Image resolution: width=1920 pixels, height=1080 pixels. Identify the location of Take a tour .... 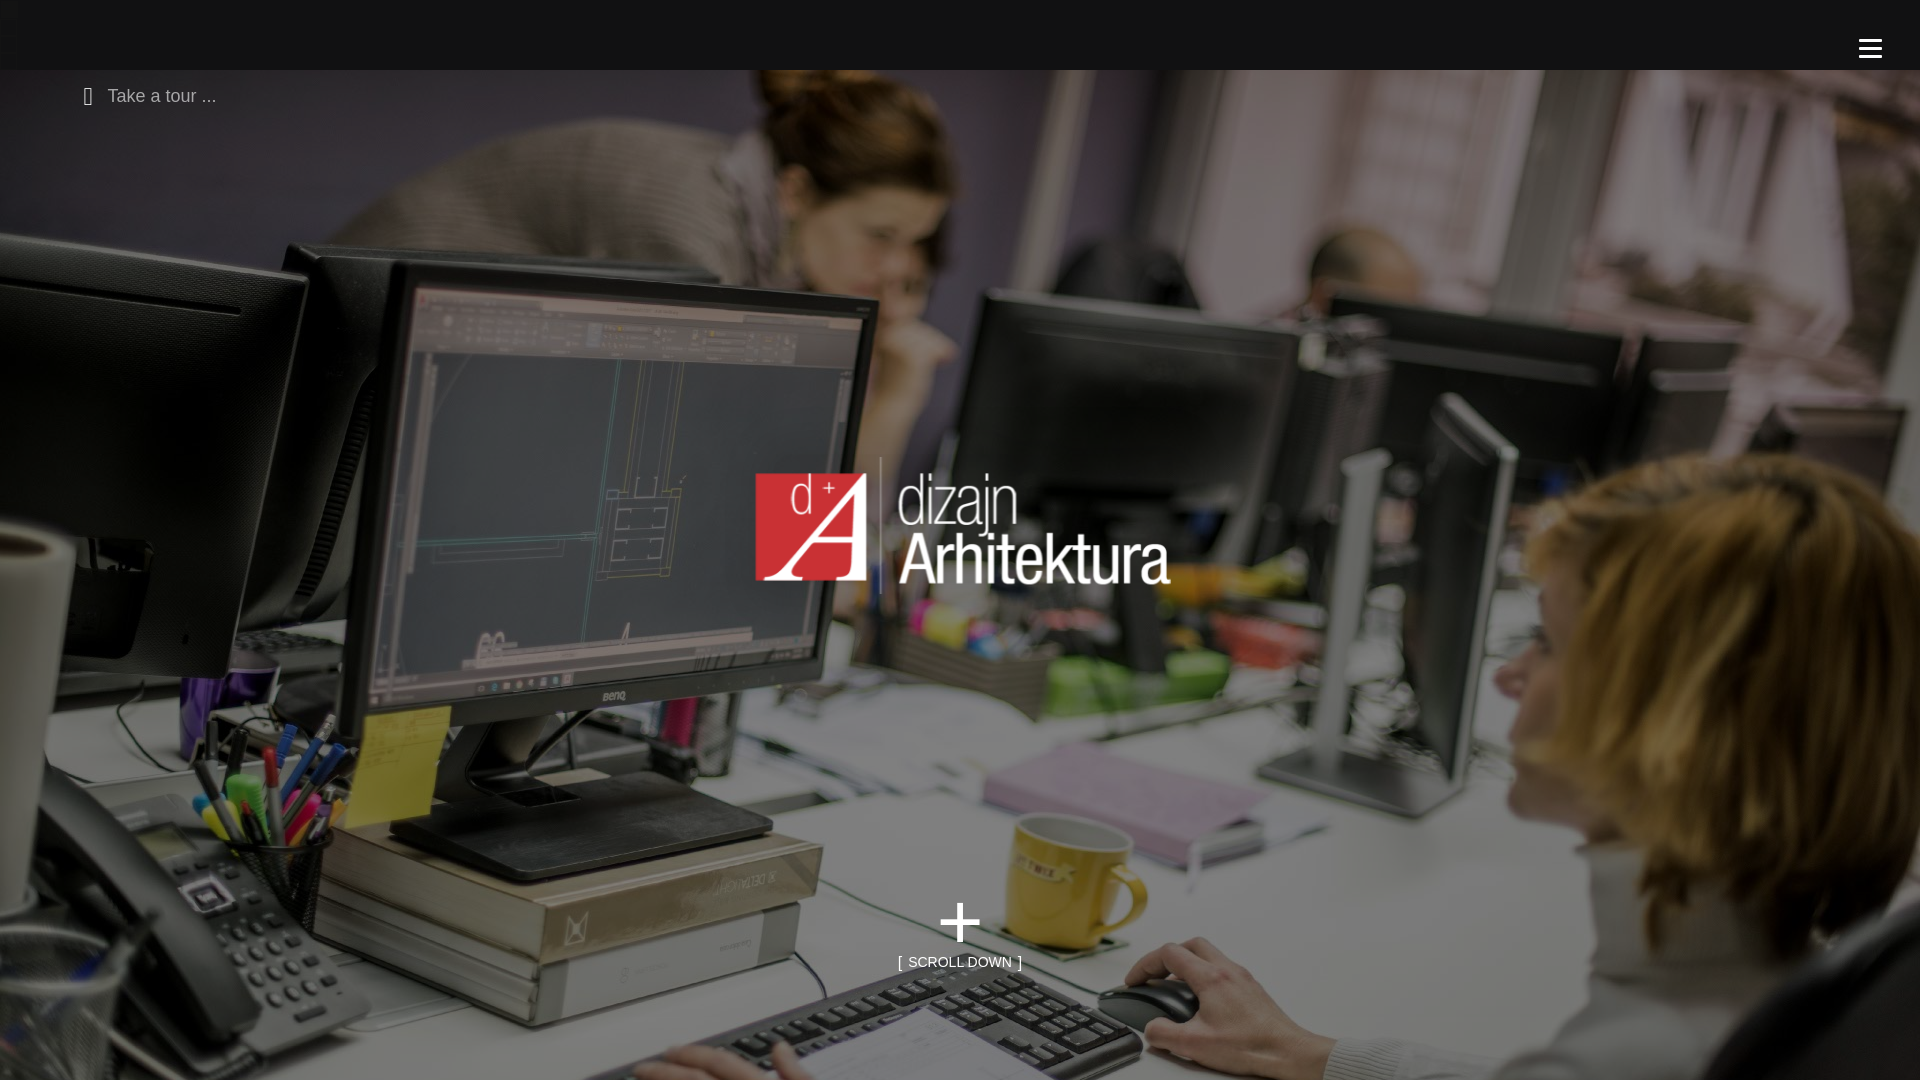
(144, 93).